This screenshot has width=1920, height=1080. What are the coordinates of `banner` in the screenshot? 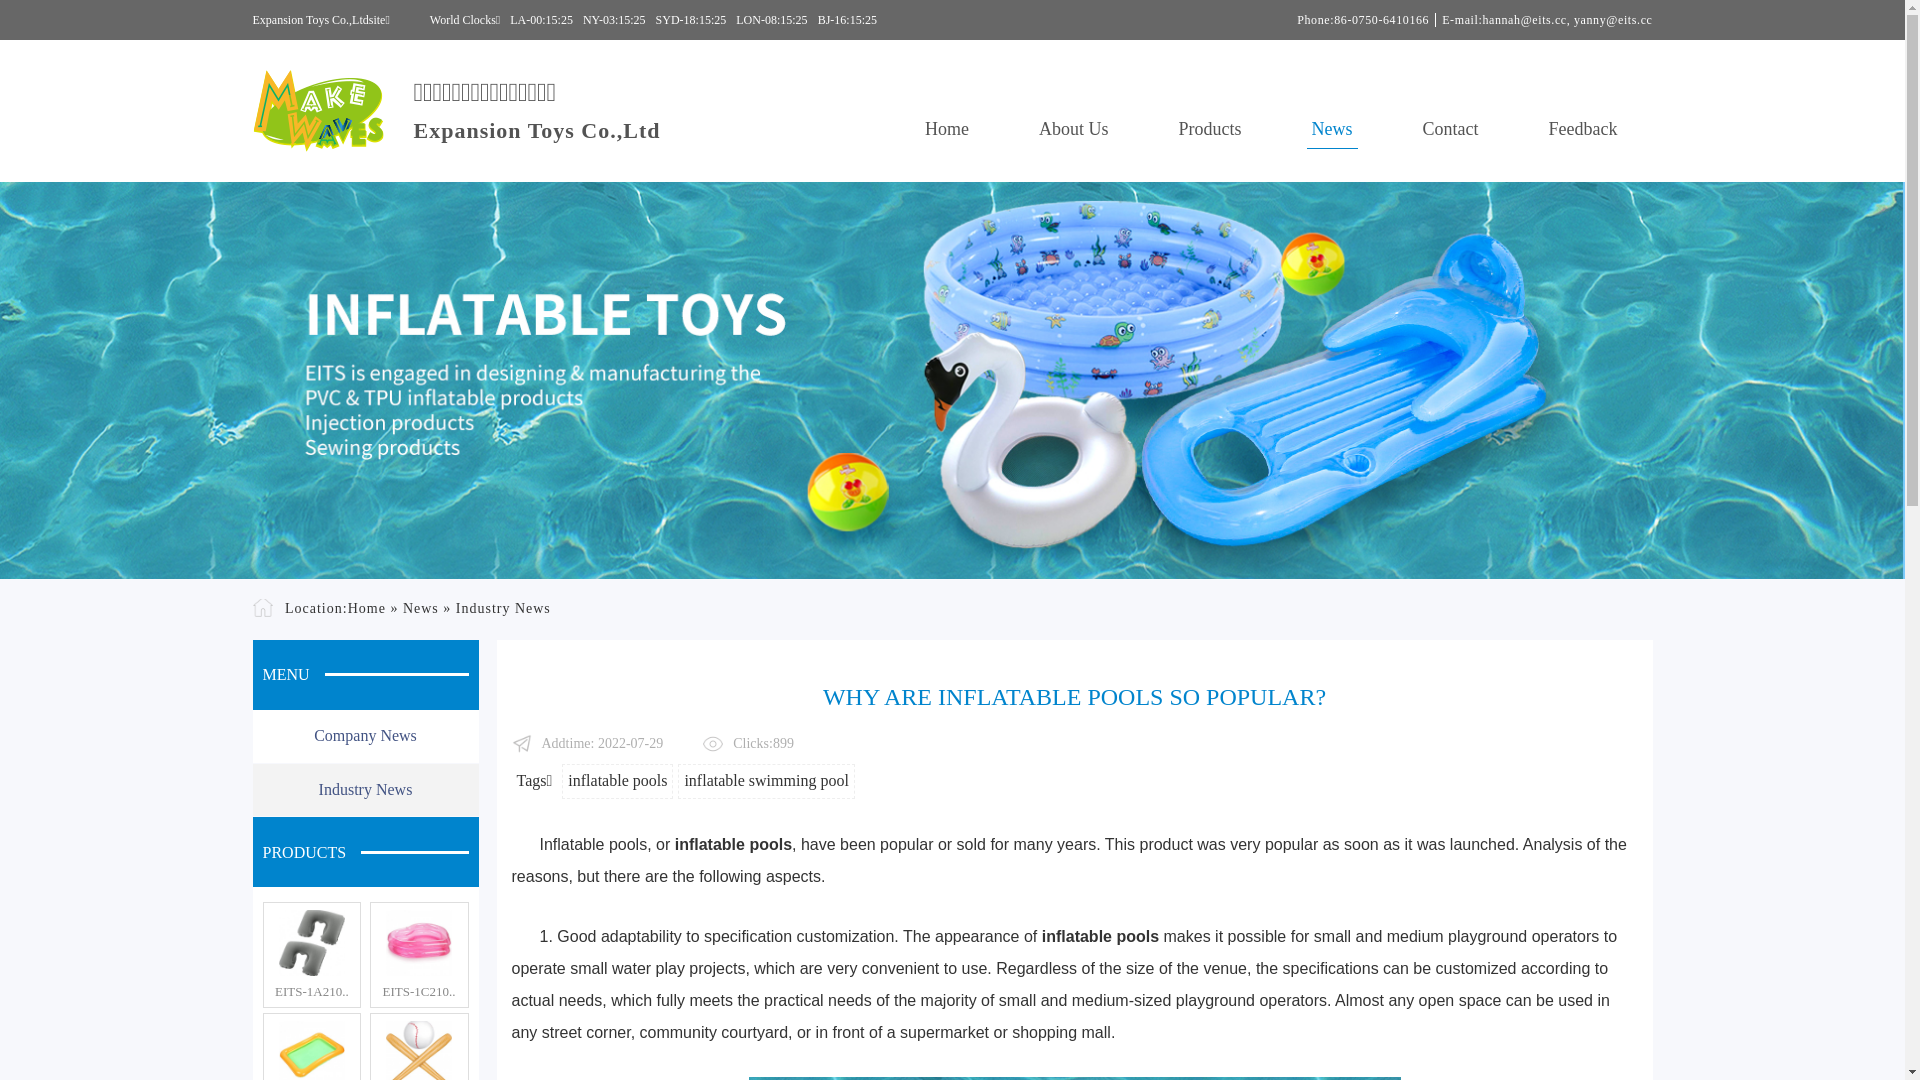 It's located at (952, 380).